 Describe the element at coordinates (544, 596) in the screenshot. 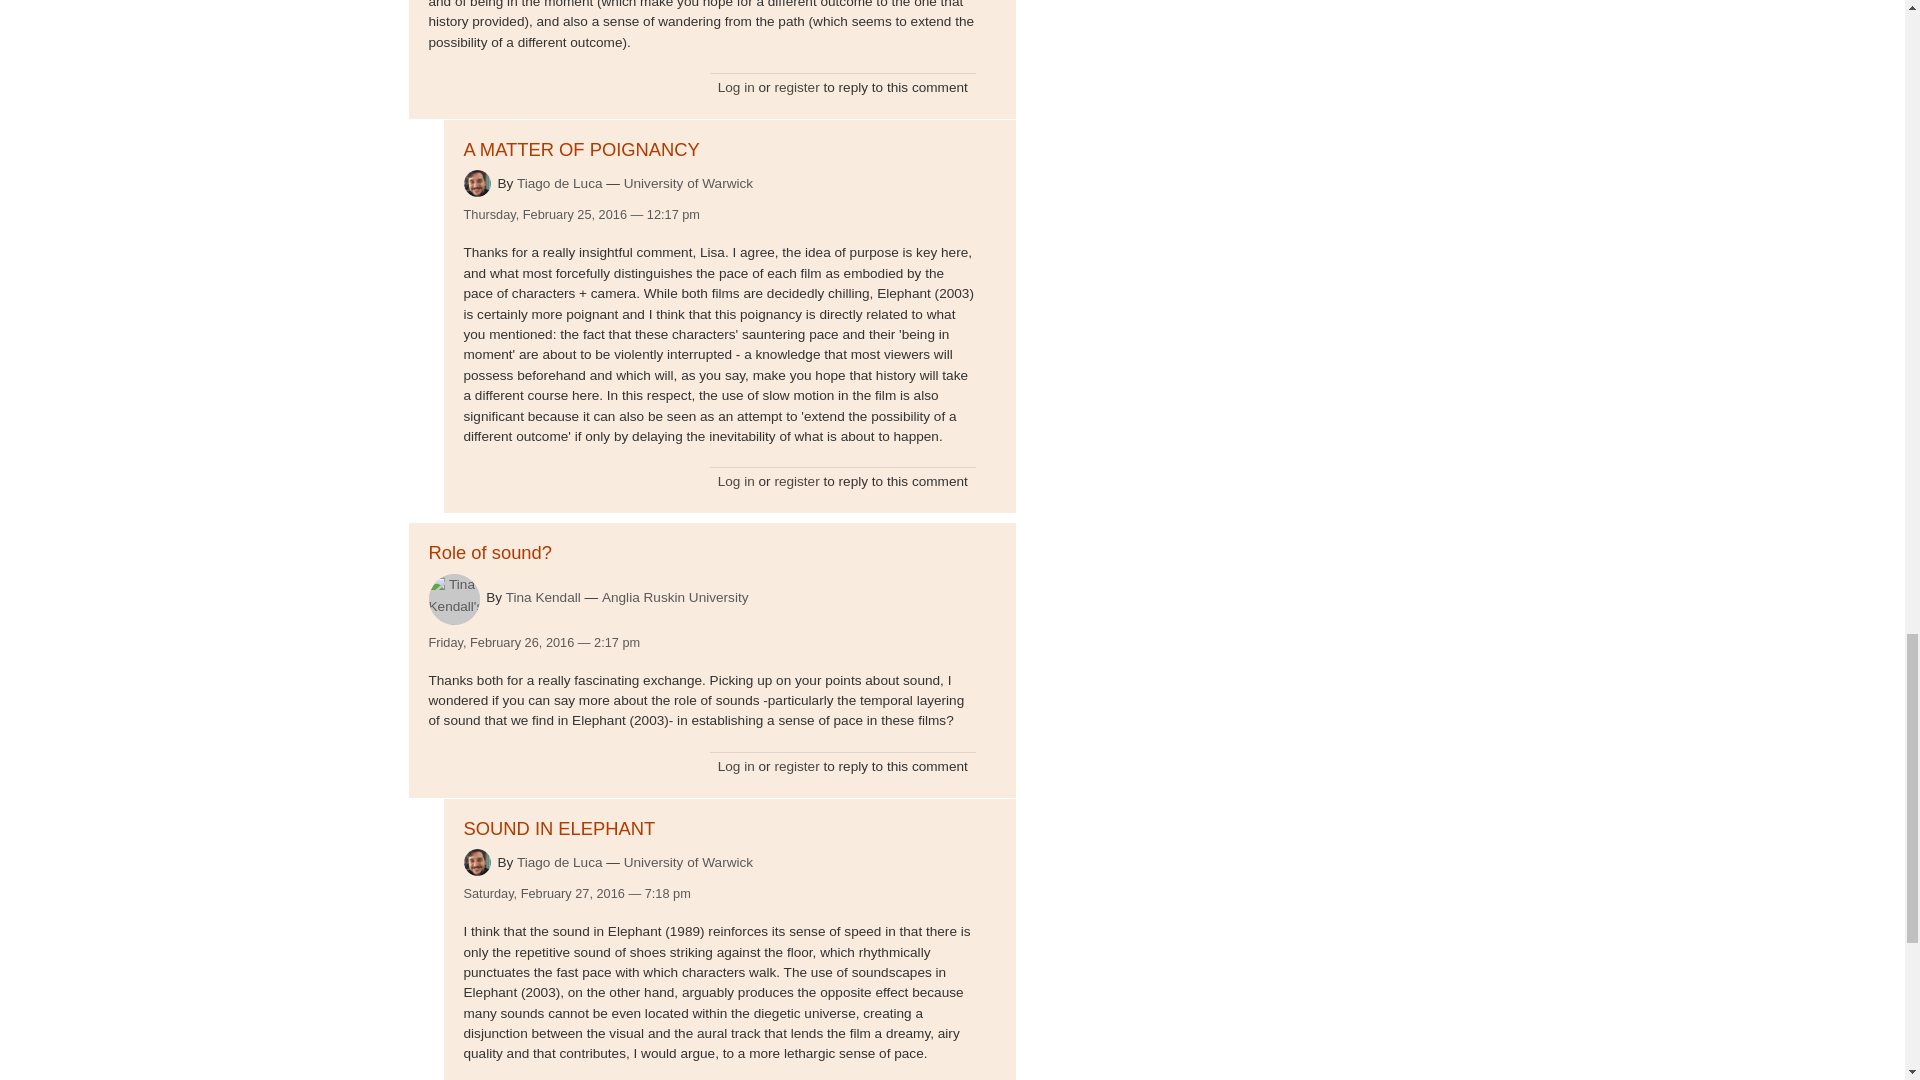

I see `User profile: Tina Kendall` at that location.